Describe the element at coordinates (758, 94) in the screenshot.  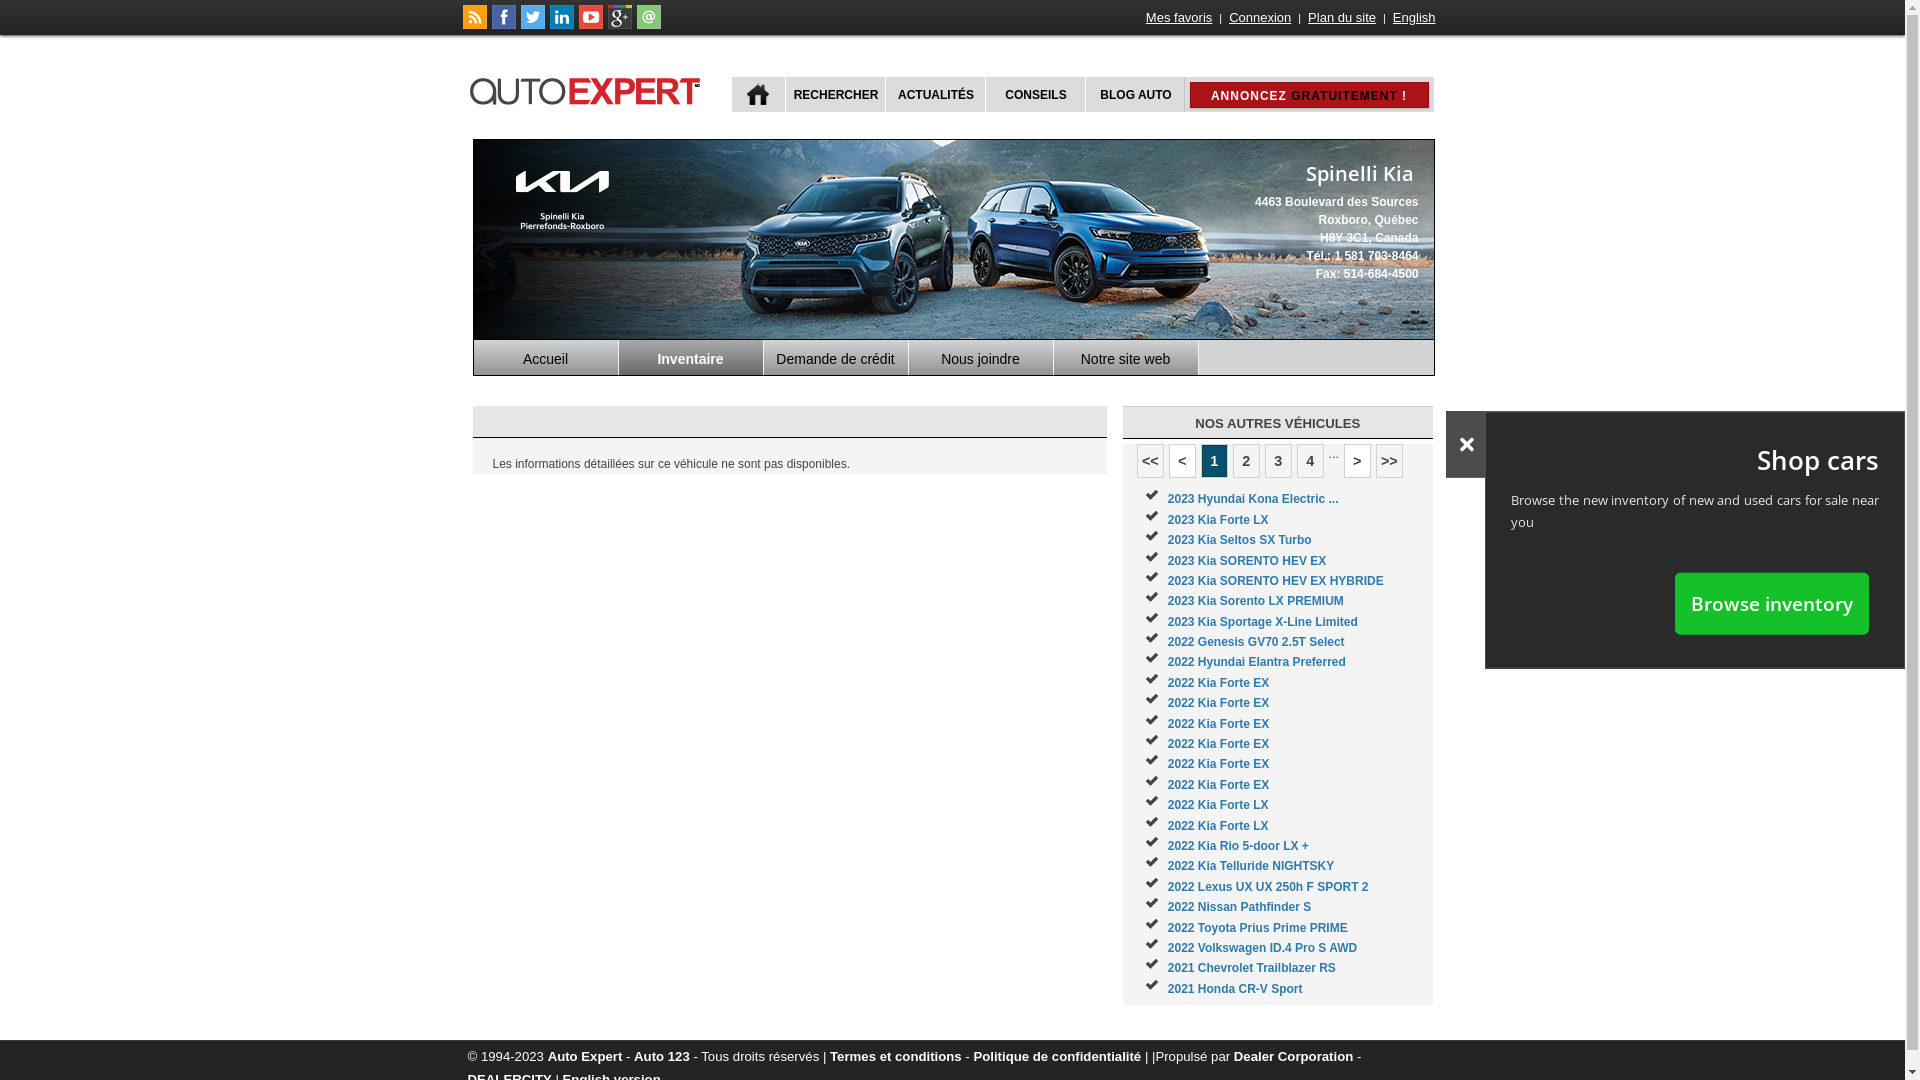
I see `ACCUEIL` at that location.